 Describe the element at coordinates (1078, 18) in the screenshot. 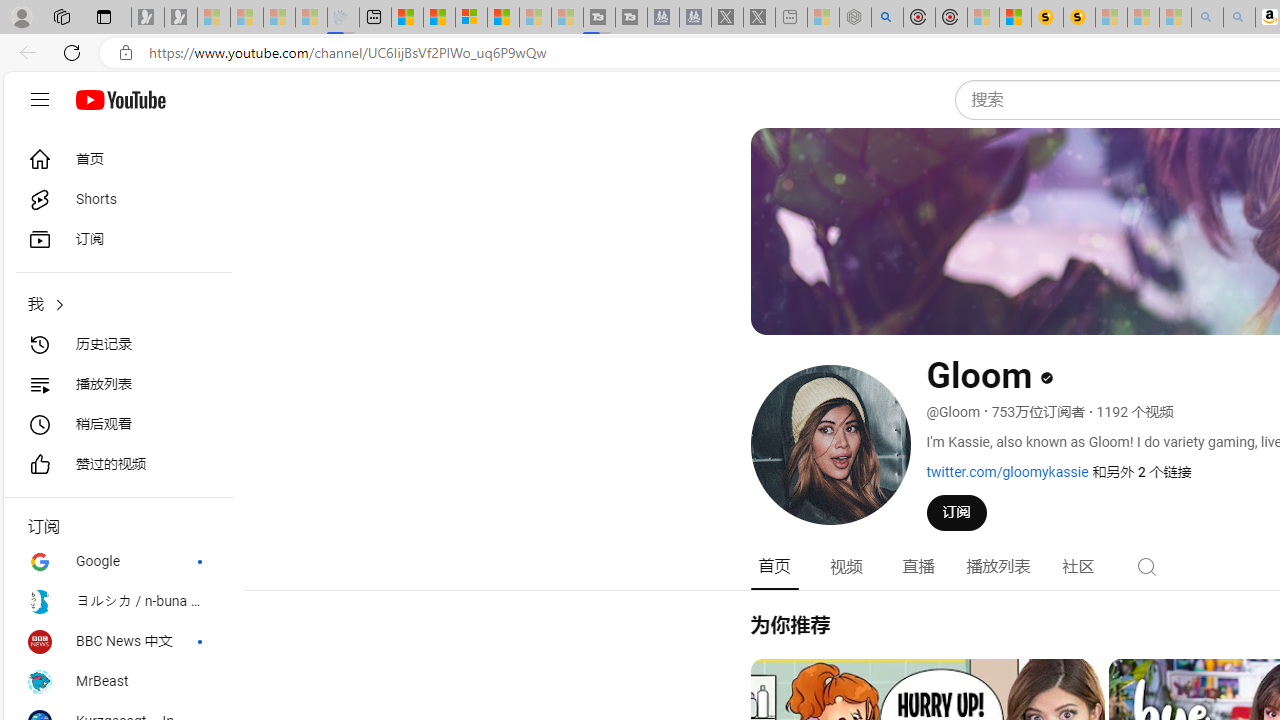

I see `Michelle Starr, Senior Journalist at ScienceAlert` at that location.